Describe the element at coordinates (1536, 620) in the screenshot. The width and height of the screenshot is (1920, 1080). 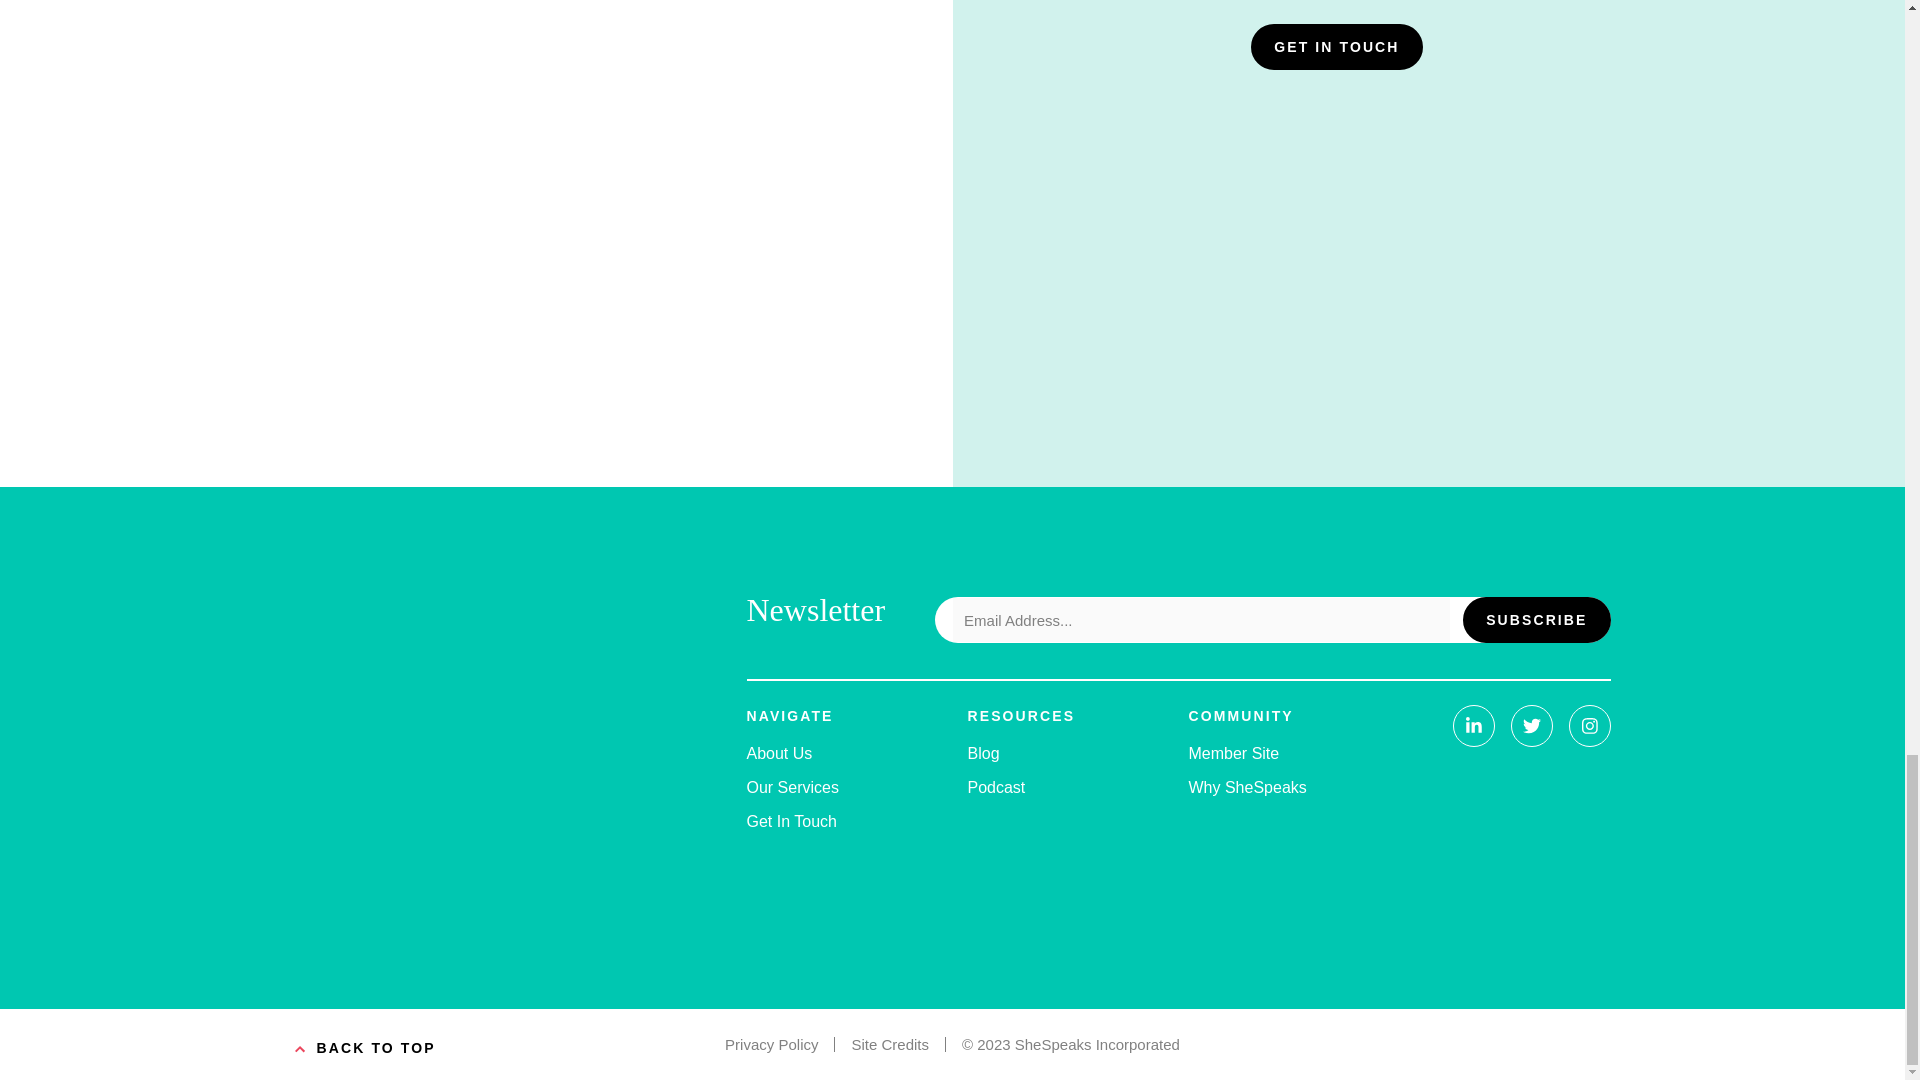
I see `Subscribe` at that location.